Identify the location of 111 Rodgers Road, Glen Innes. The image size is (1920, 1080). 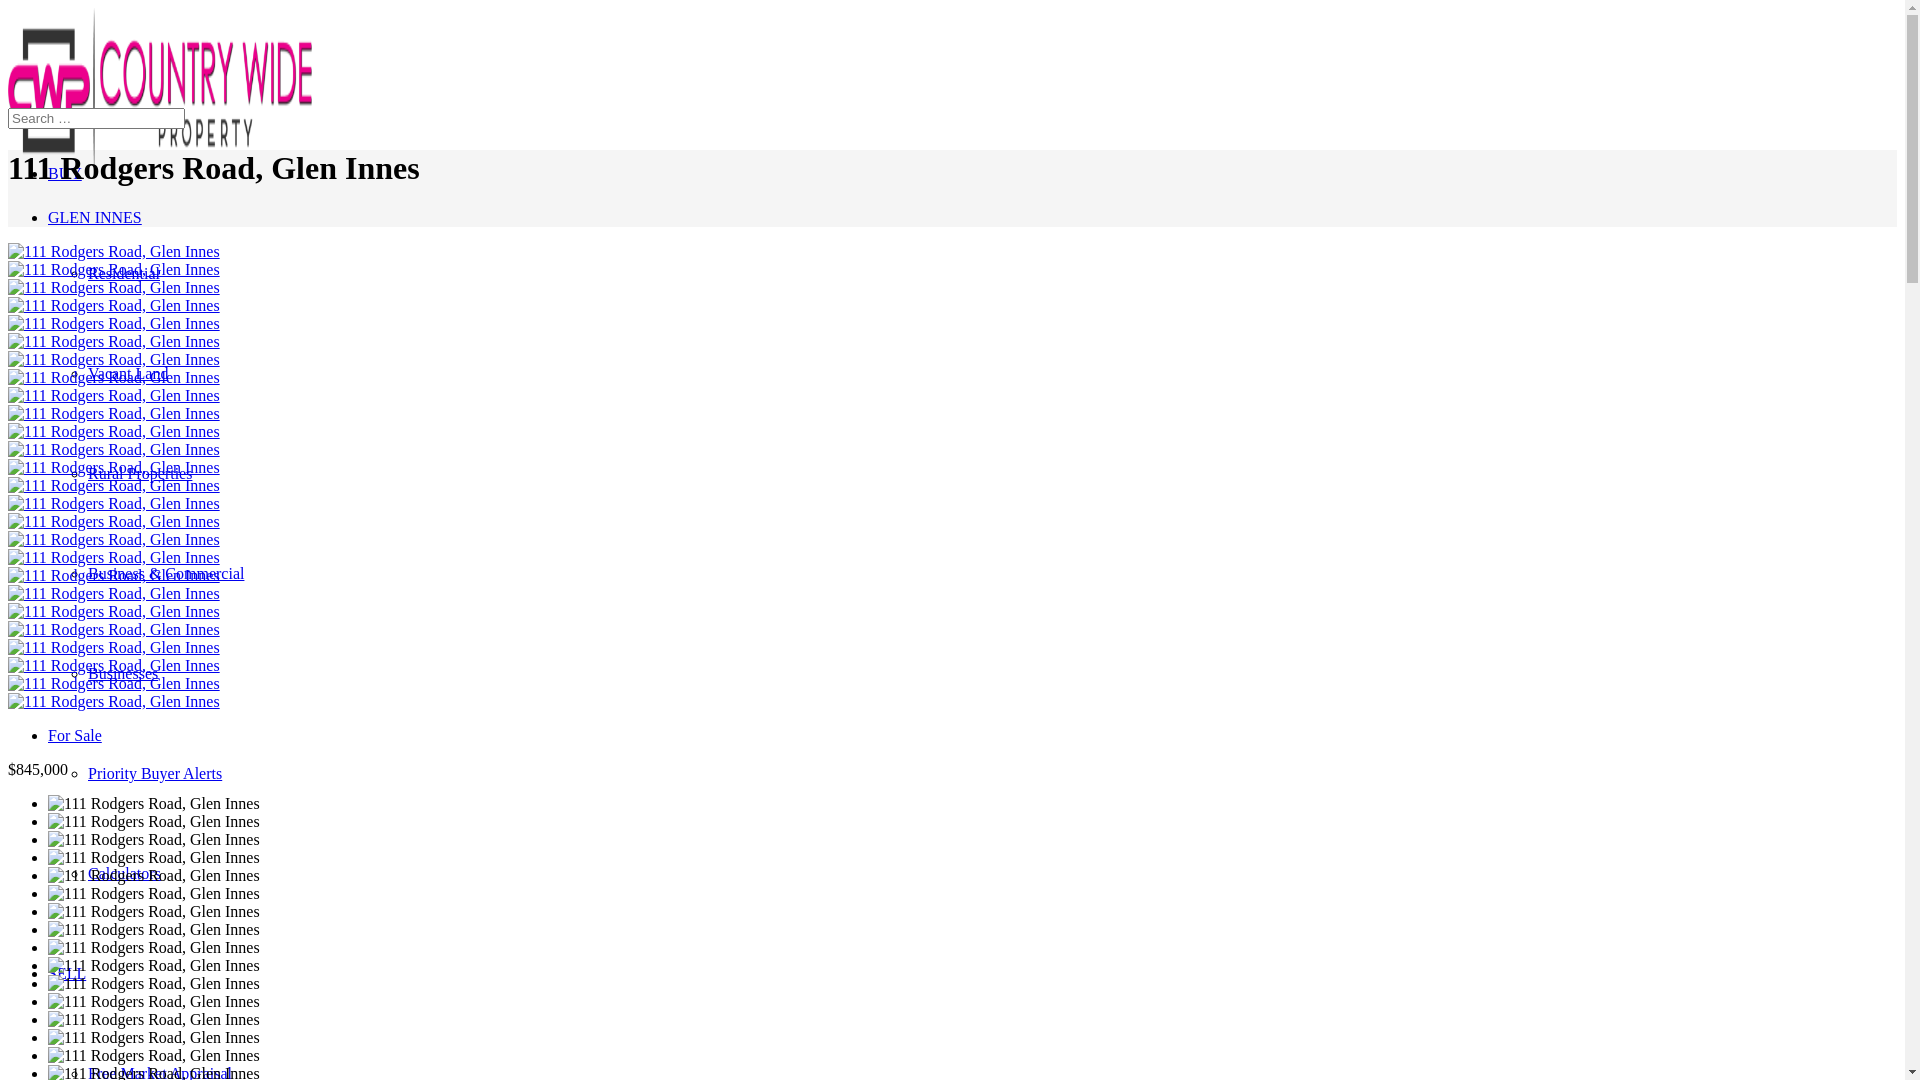
(114, 648).